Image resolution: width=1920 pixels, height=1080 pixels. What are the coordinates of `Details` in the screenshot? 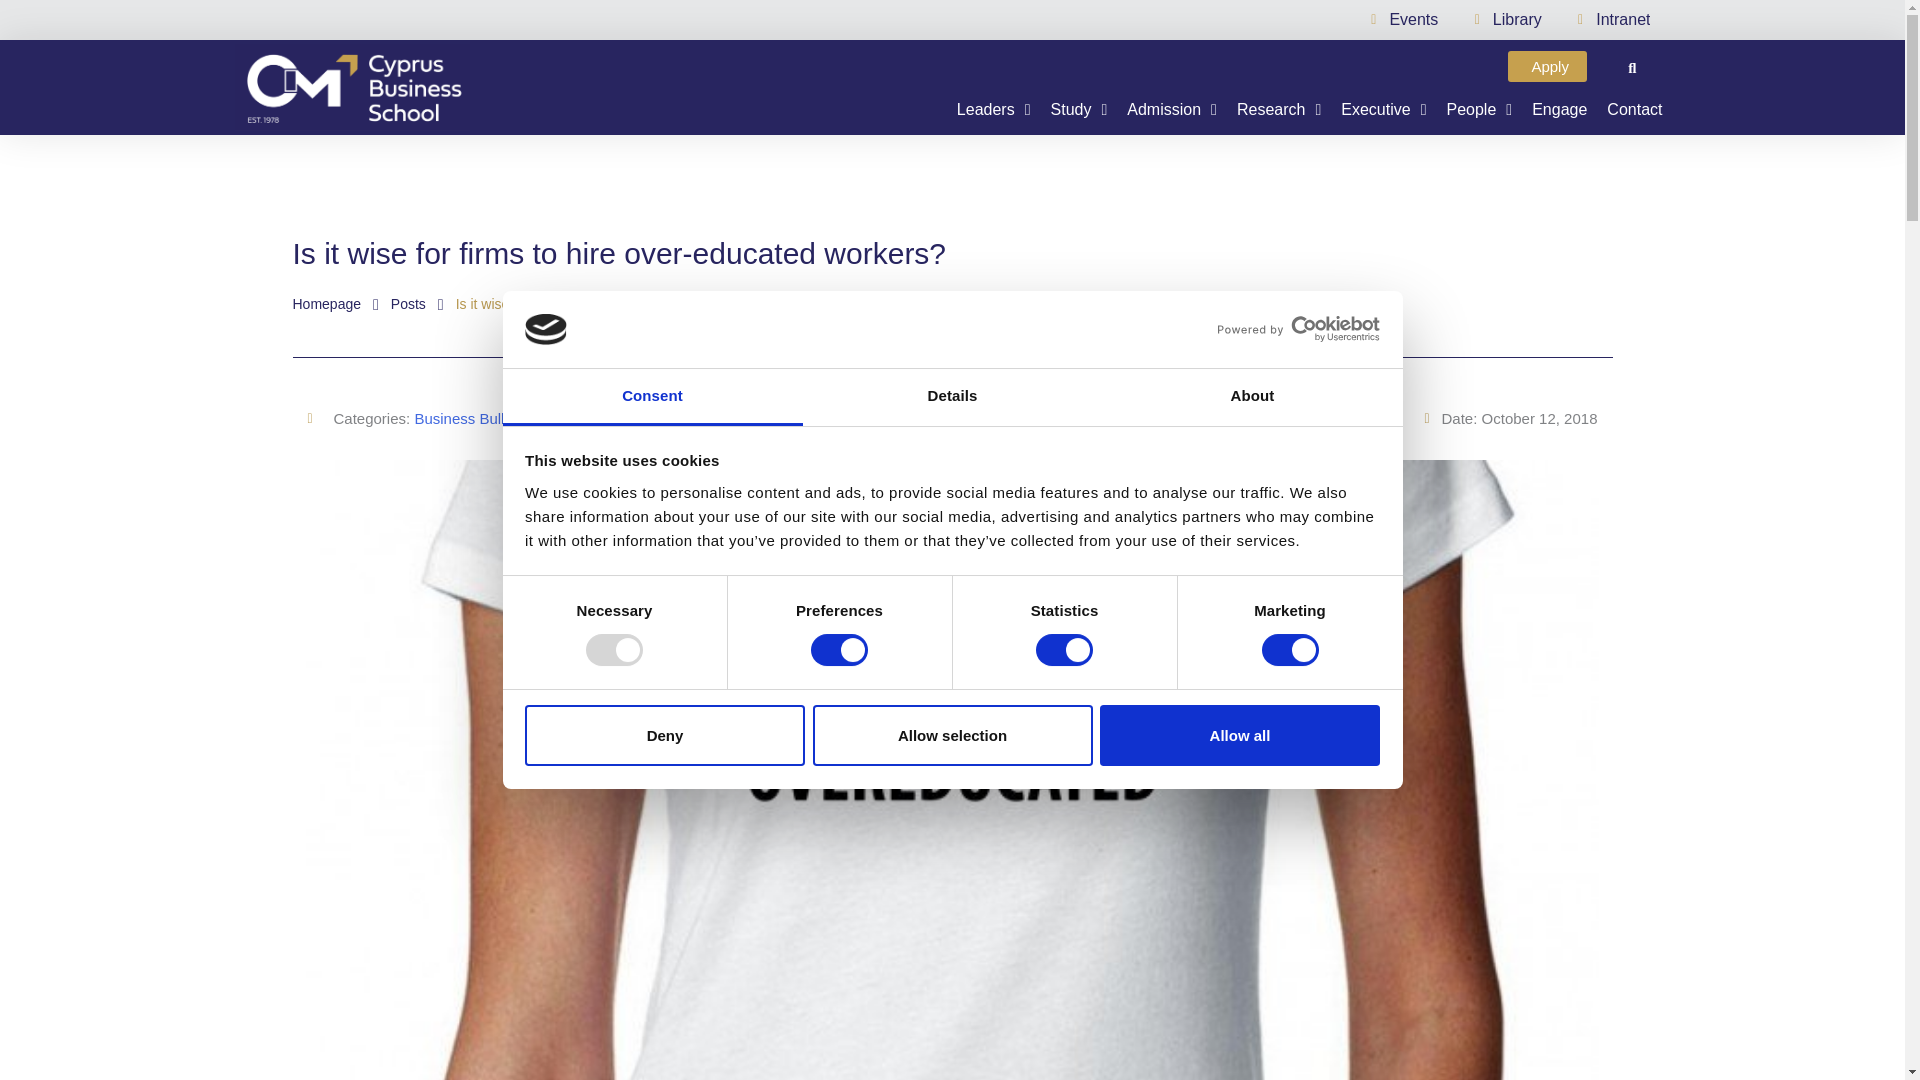 It's located at (952, 397).